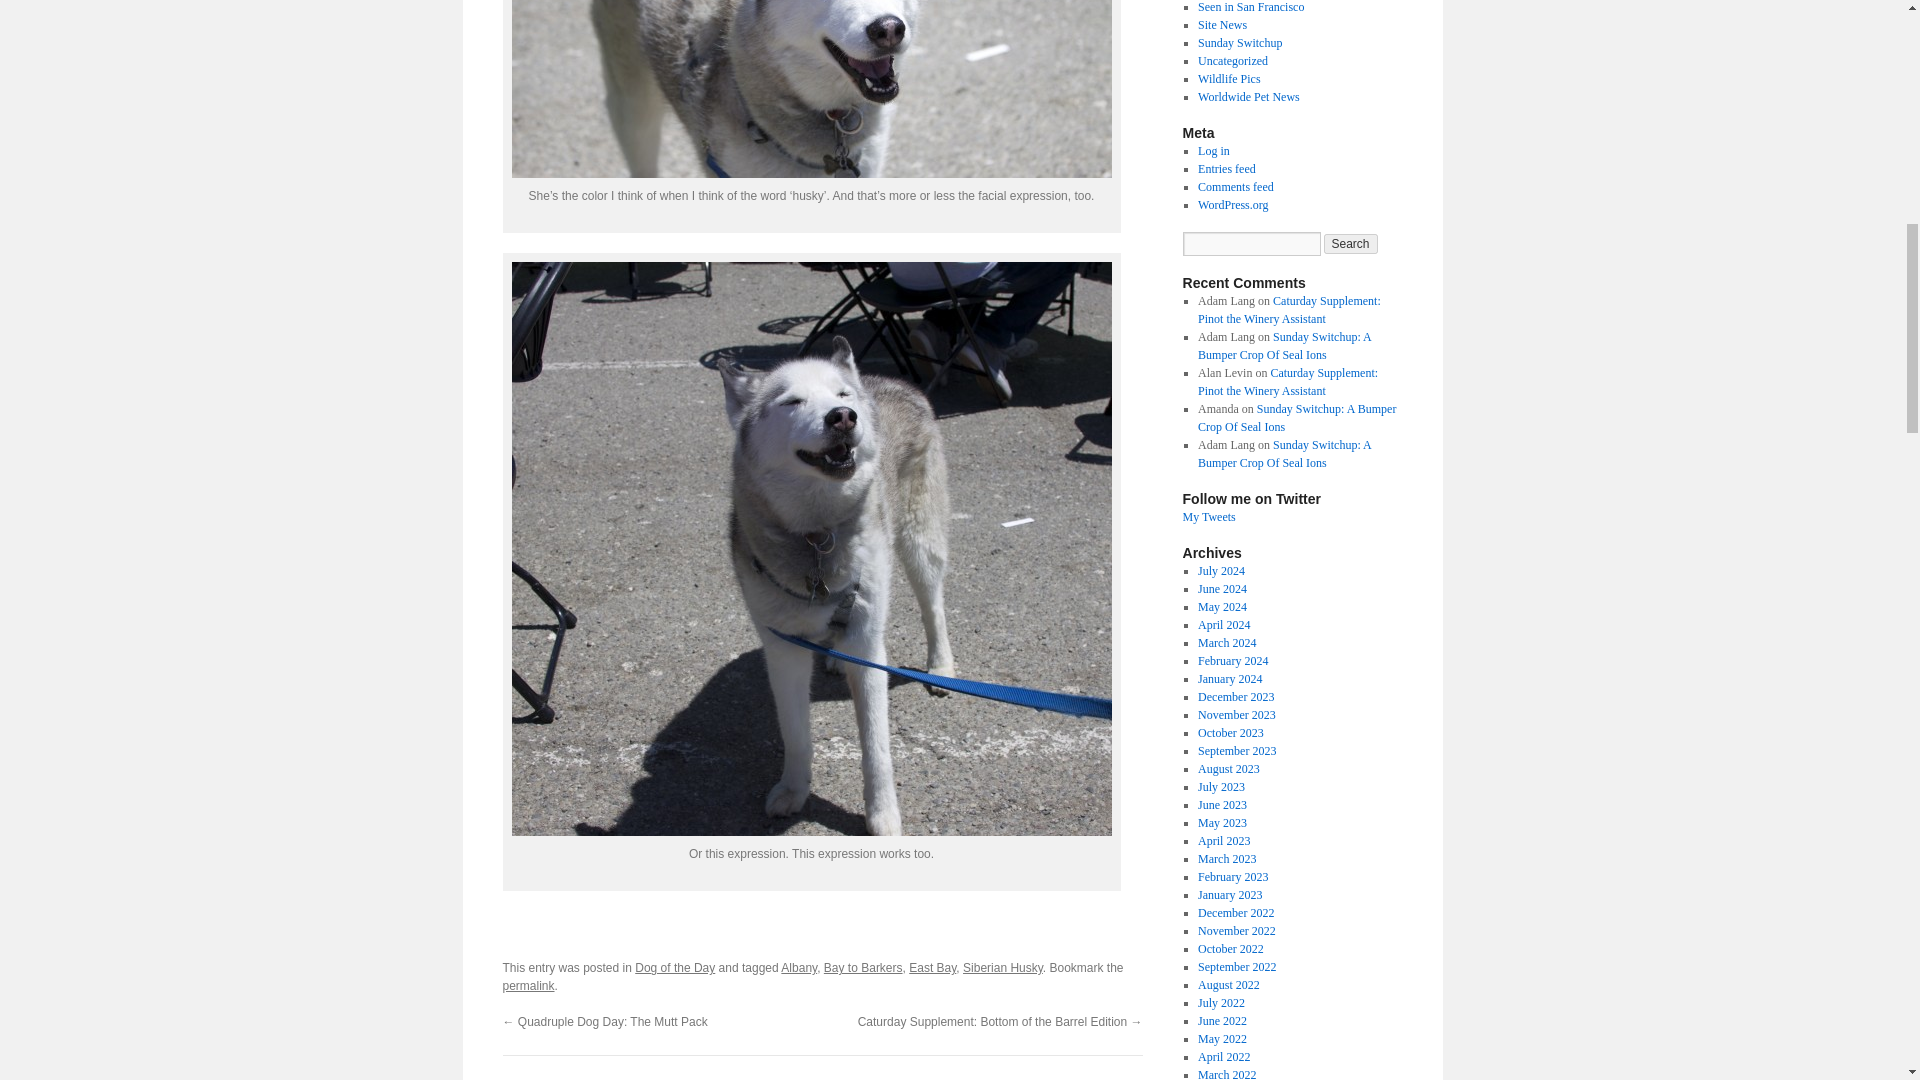  I want to click on Permalink to Dog of the Day: Petite Husky, so click(528, 985).